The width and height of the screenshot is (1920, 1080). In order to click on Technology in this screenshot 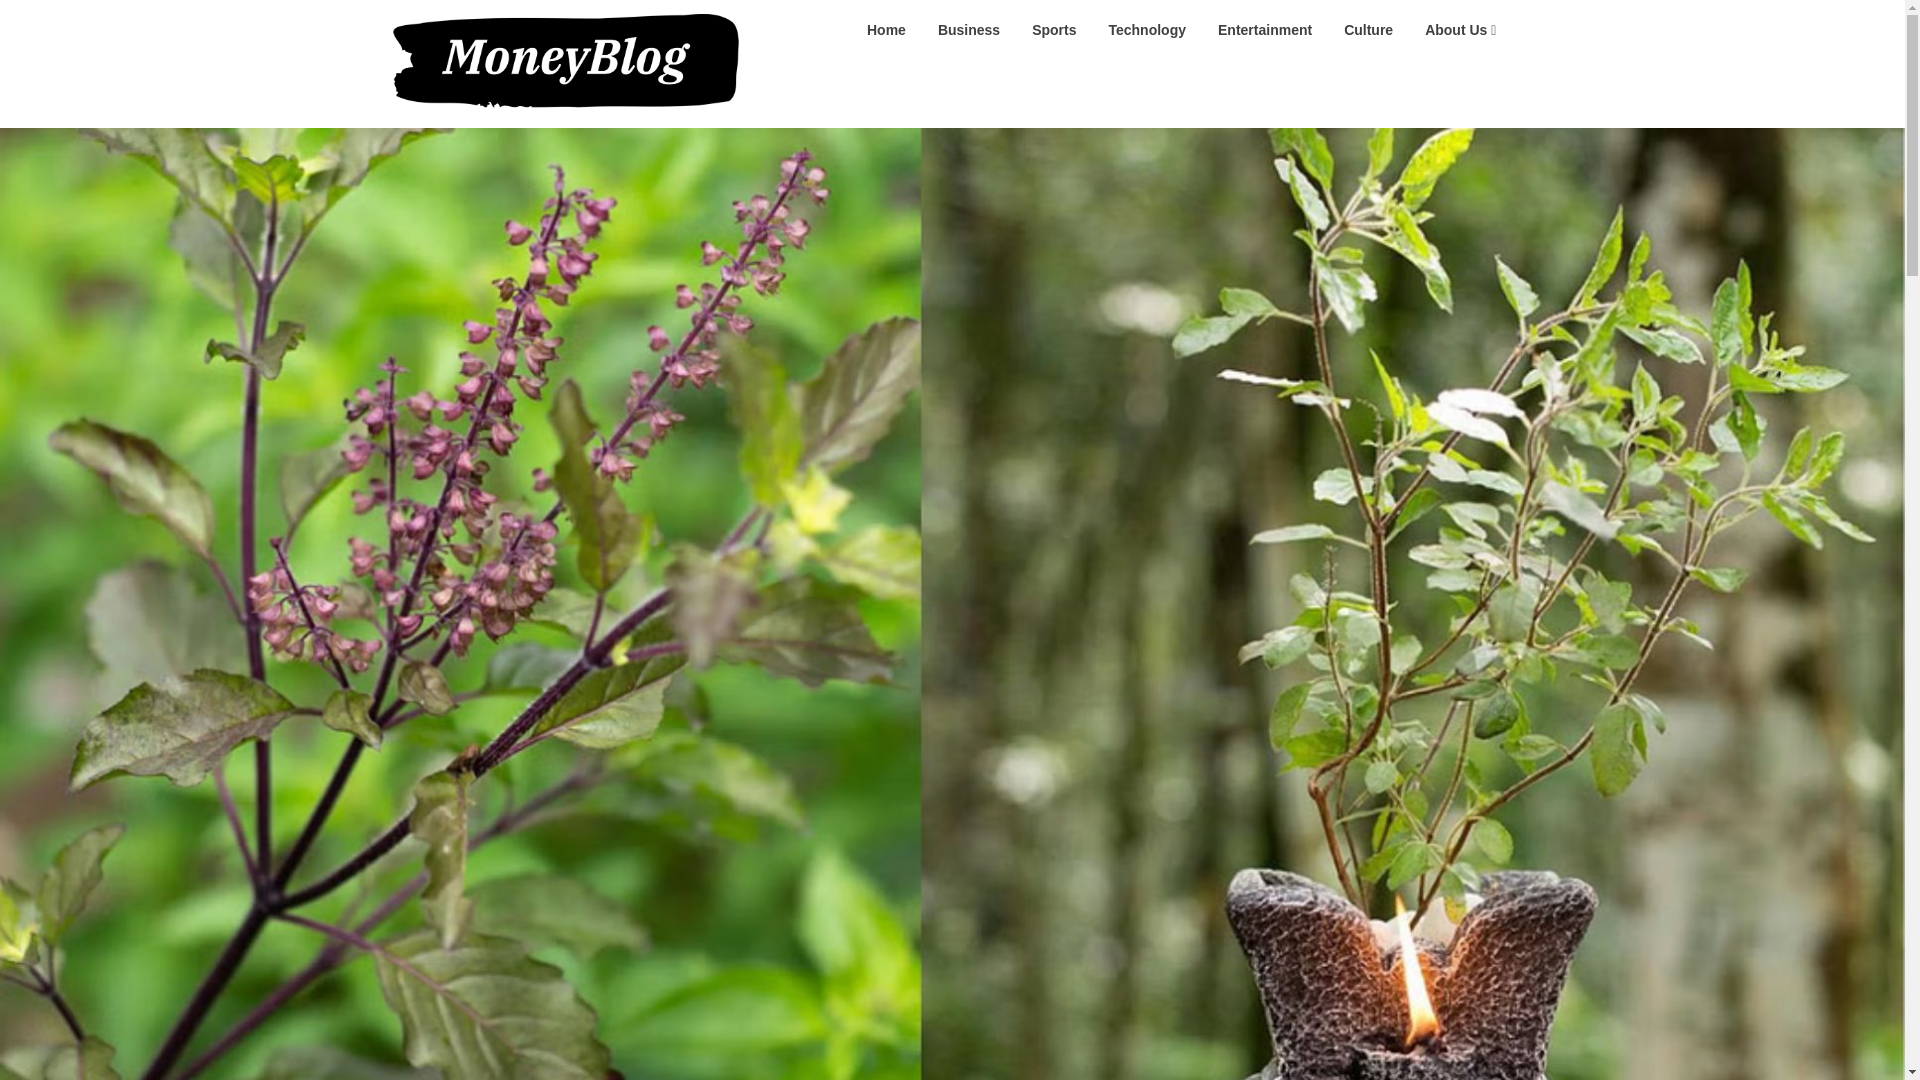, I will do `click(1146, 30)`.